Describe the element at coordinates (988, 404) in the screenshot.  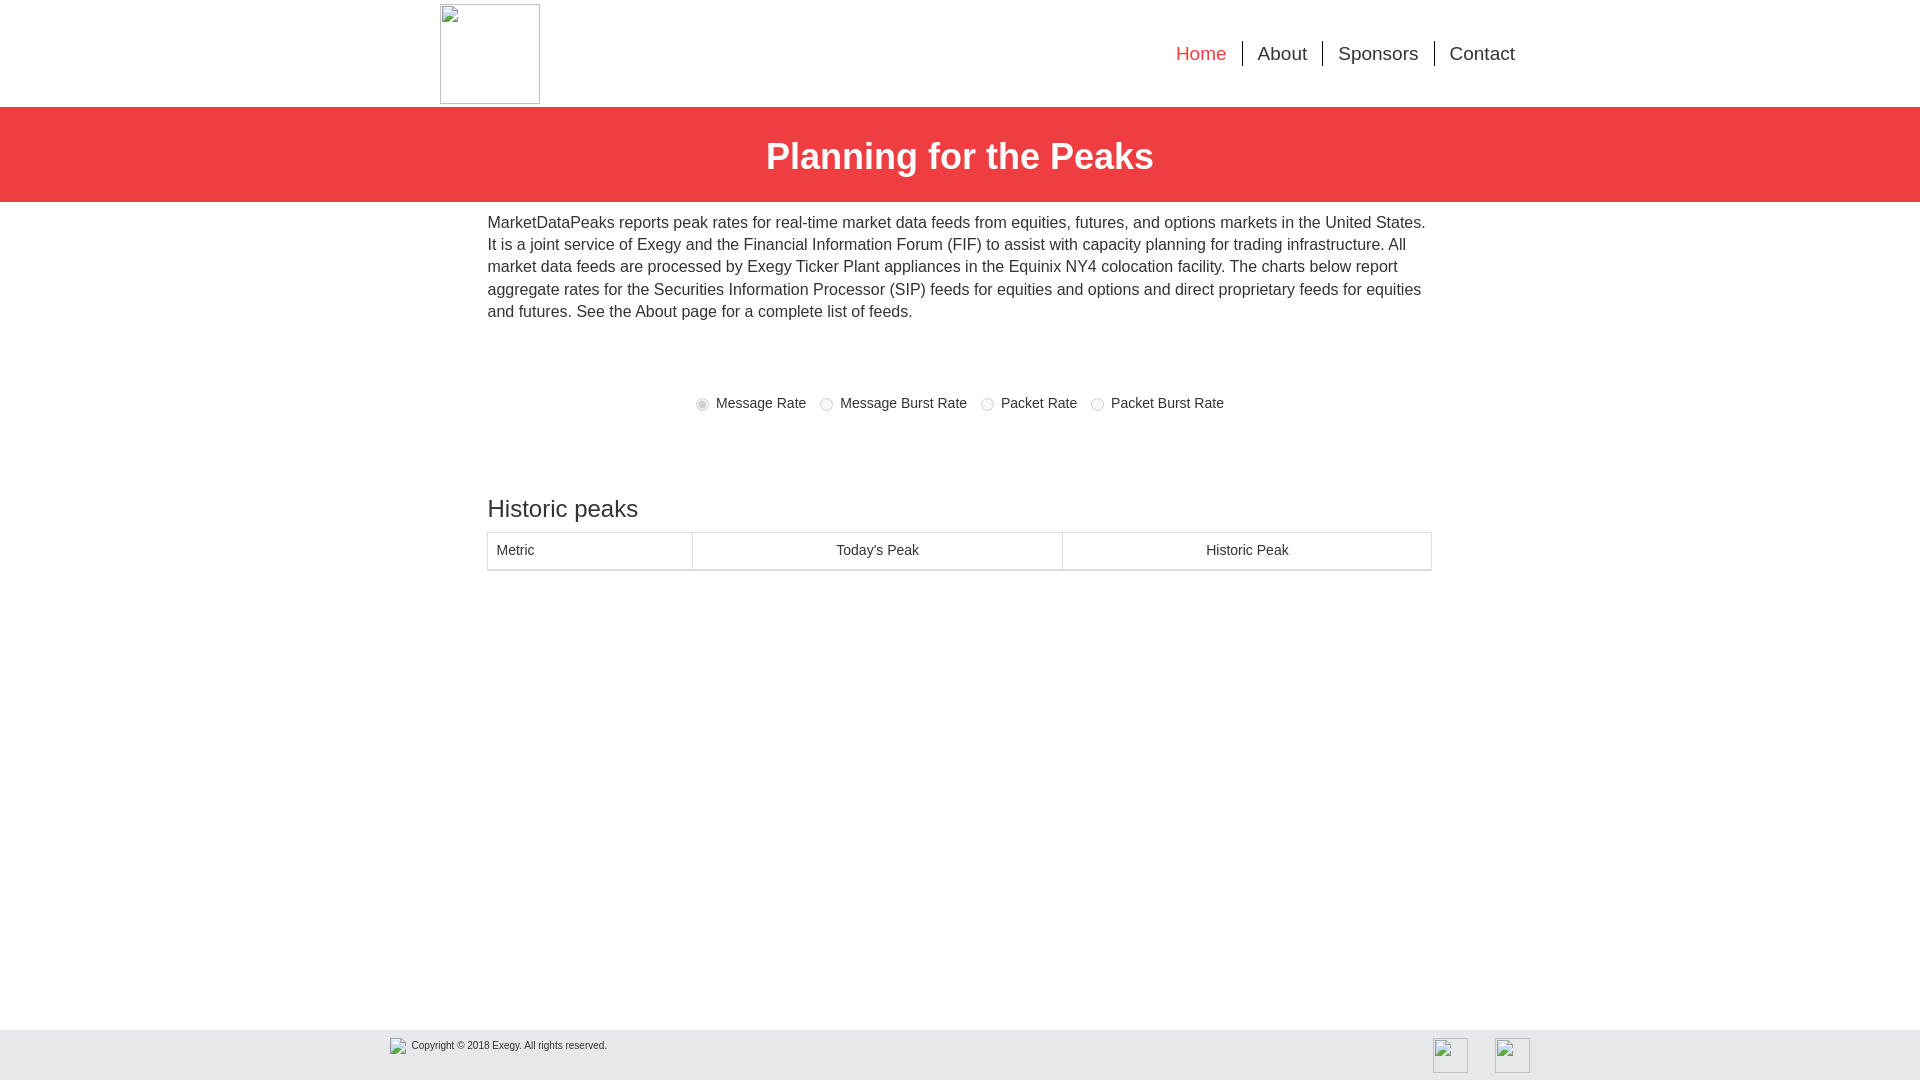
I see `on` at that location.